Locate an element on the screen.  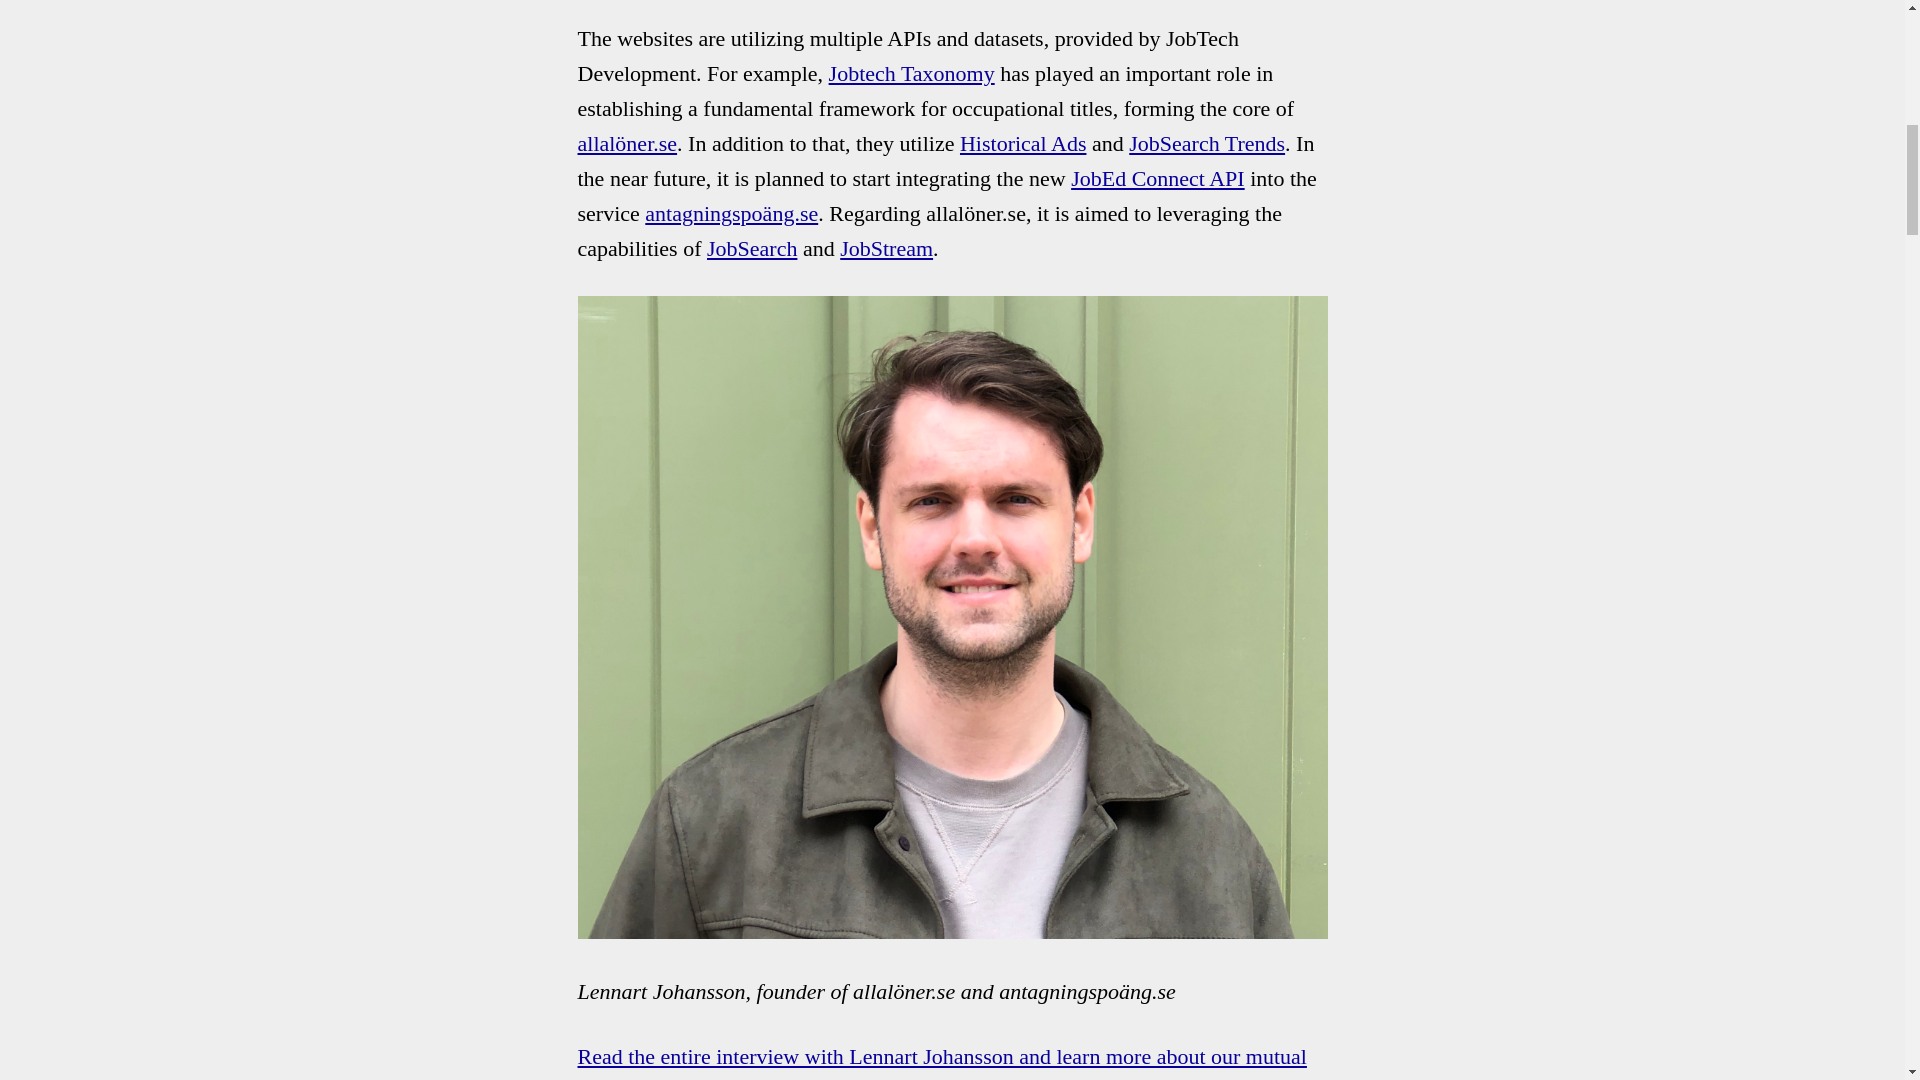
JobSearch Trends is located at coordinates (1206, 142).